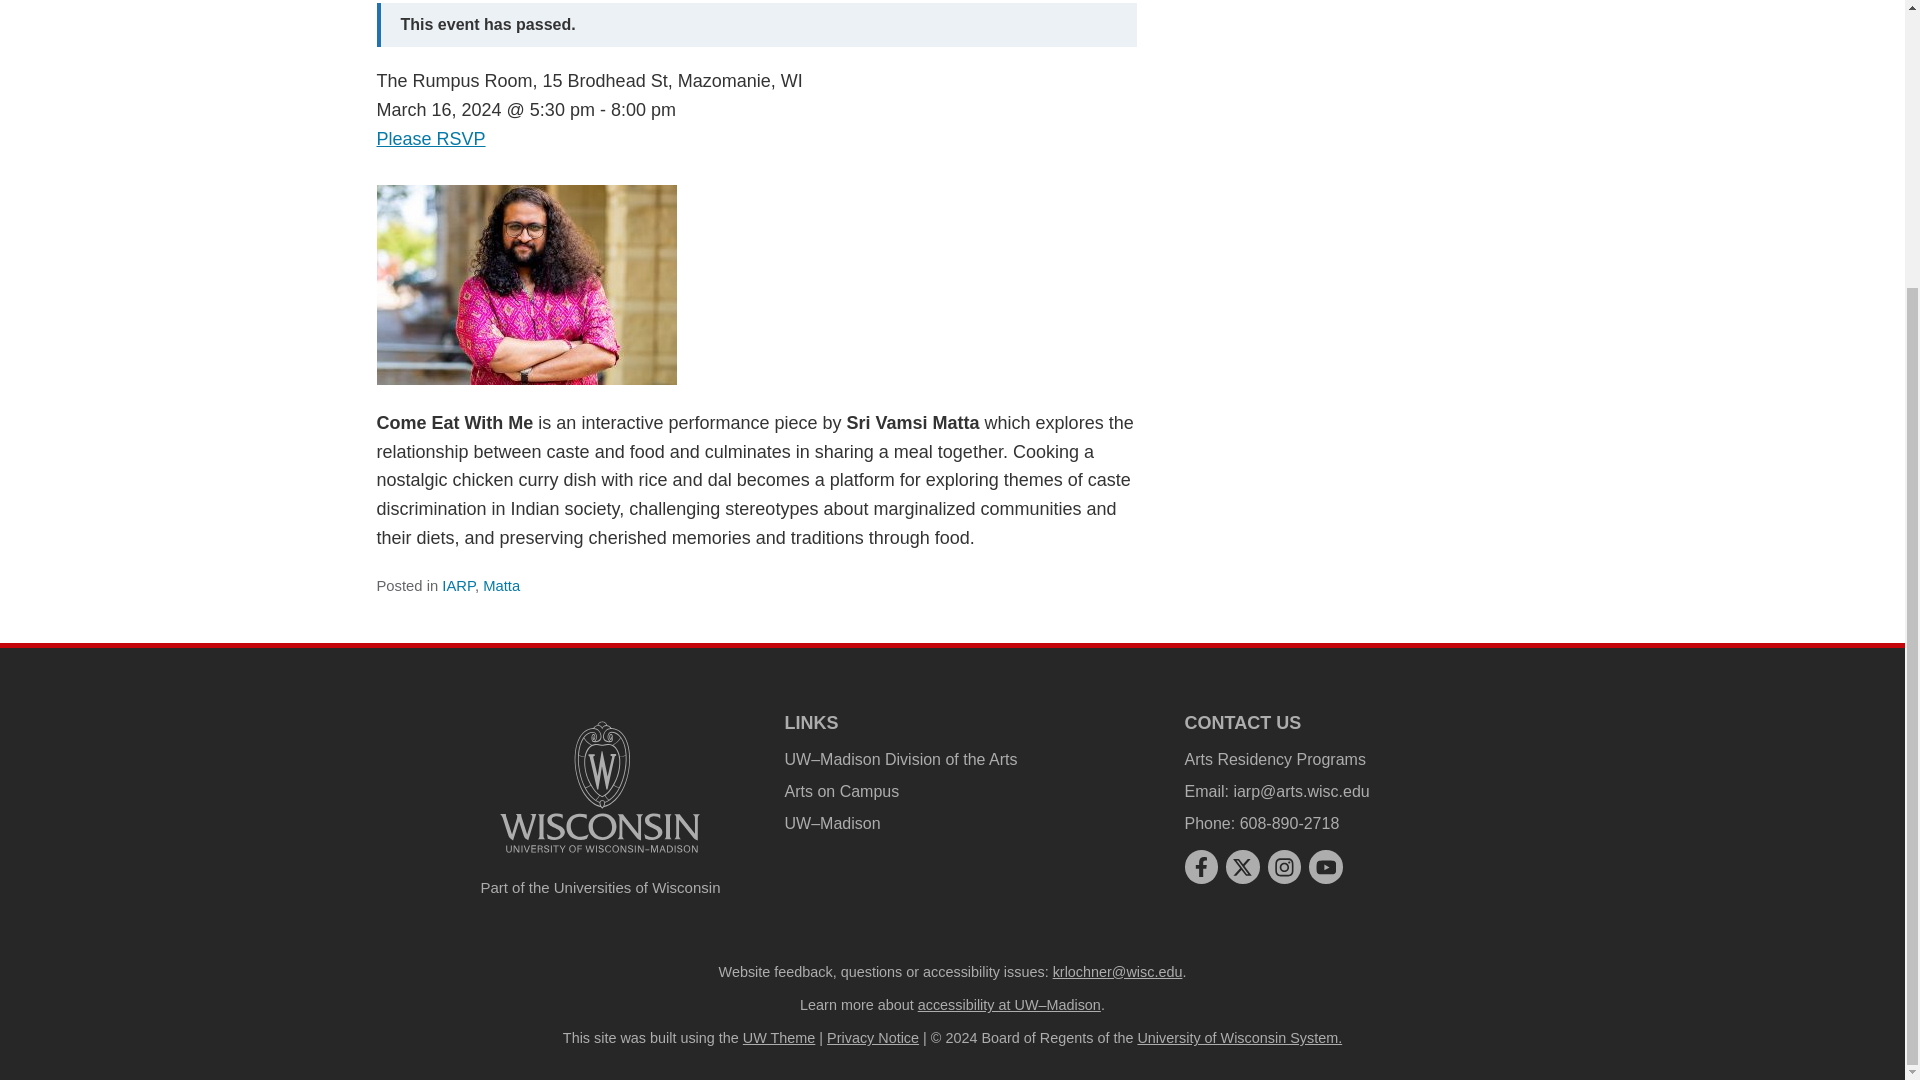 This screenshot has width=1920, height=1080. I want to click on Please RSVP, so click(430, 138).